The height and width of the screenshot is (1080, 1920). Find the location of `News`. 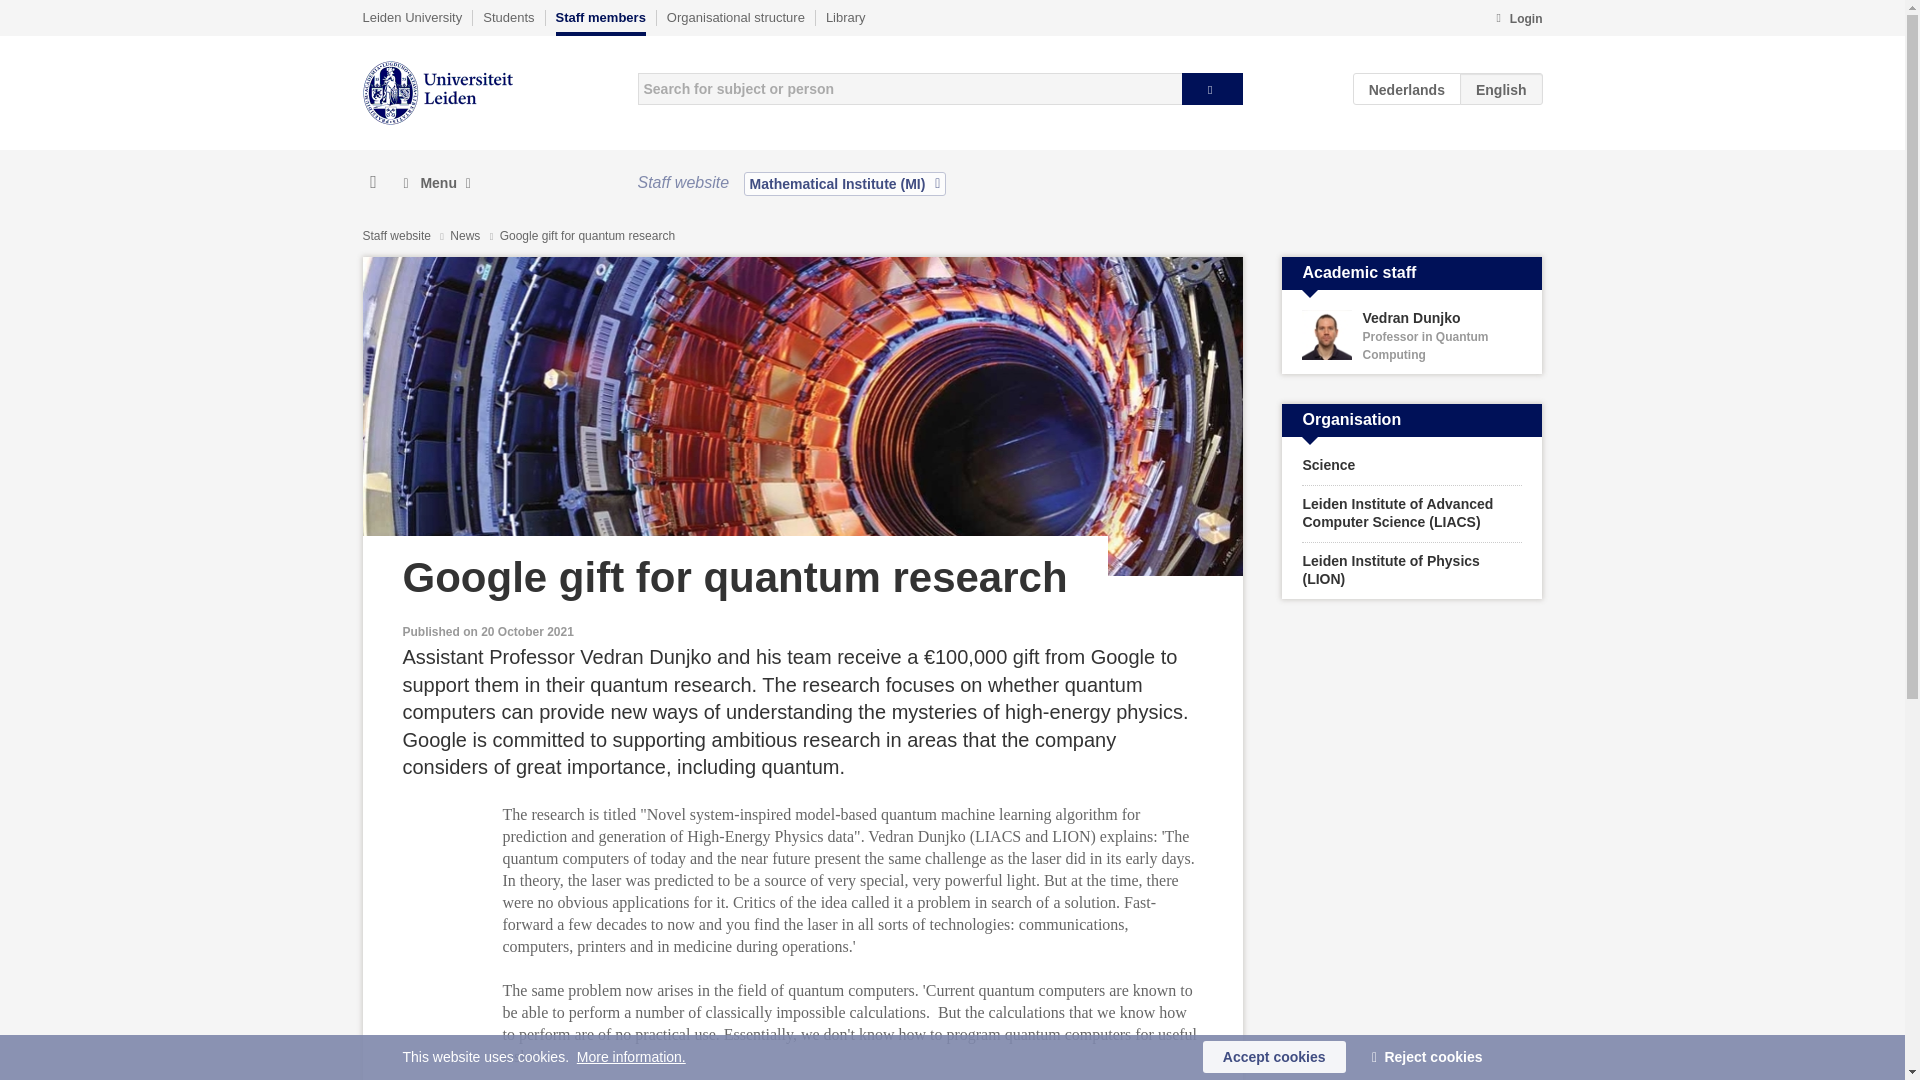

News is located at coordinates (466, 236).